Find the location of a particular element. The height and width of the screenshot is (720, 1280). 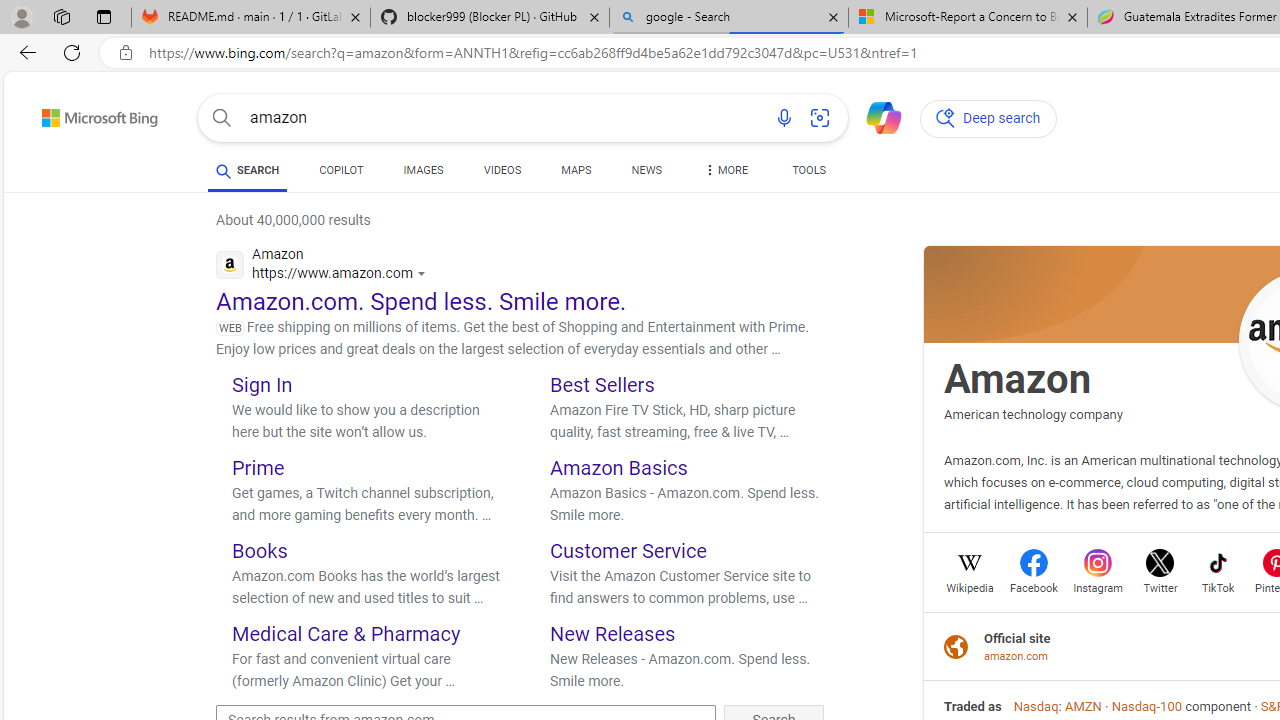

Amazon is located at coordinates (1018, 378).